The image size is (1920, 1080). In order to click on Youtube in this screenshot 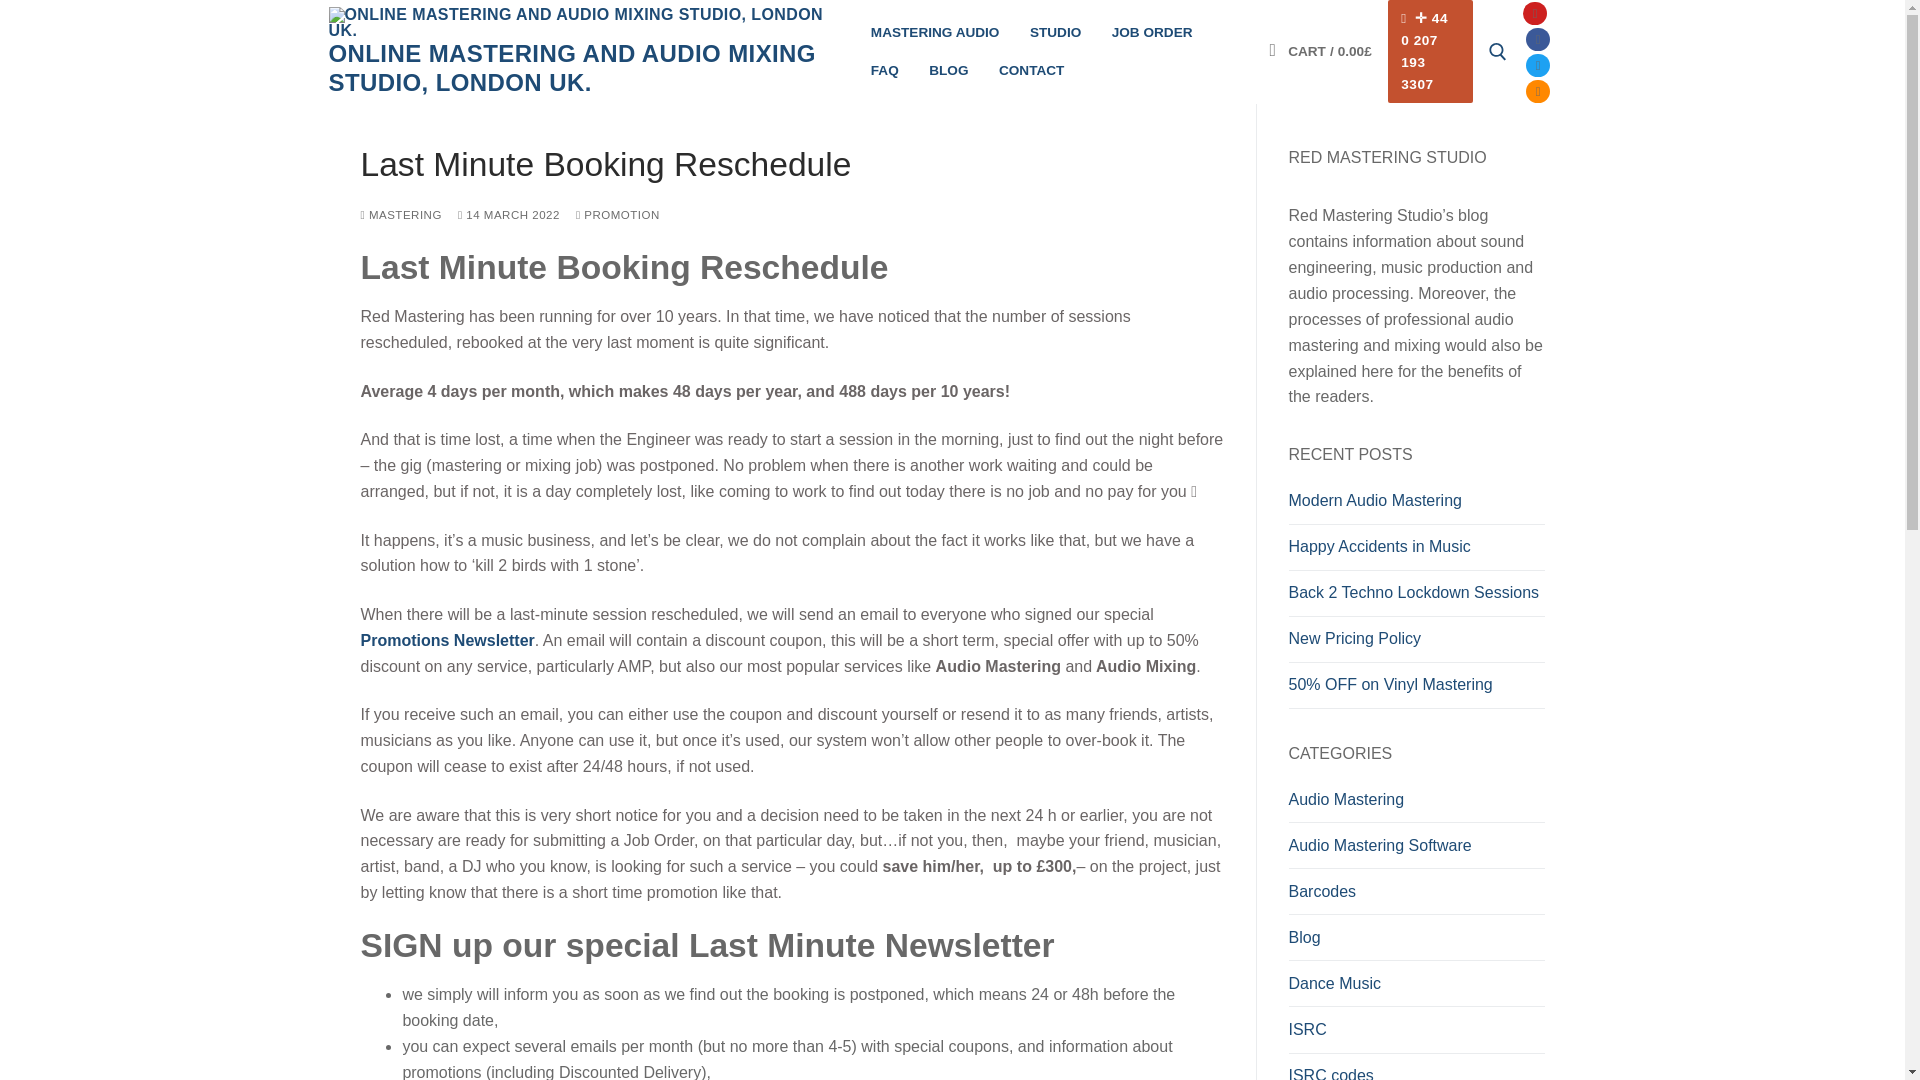, I will do `click(1534, 13)`.